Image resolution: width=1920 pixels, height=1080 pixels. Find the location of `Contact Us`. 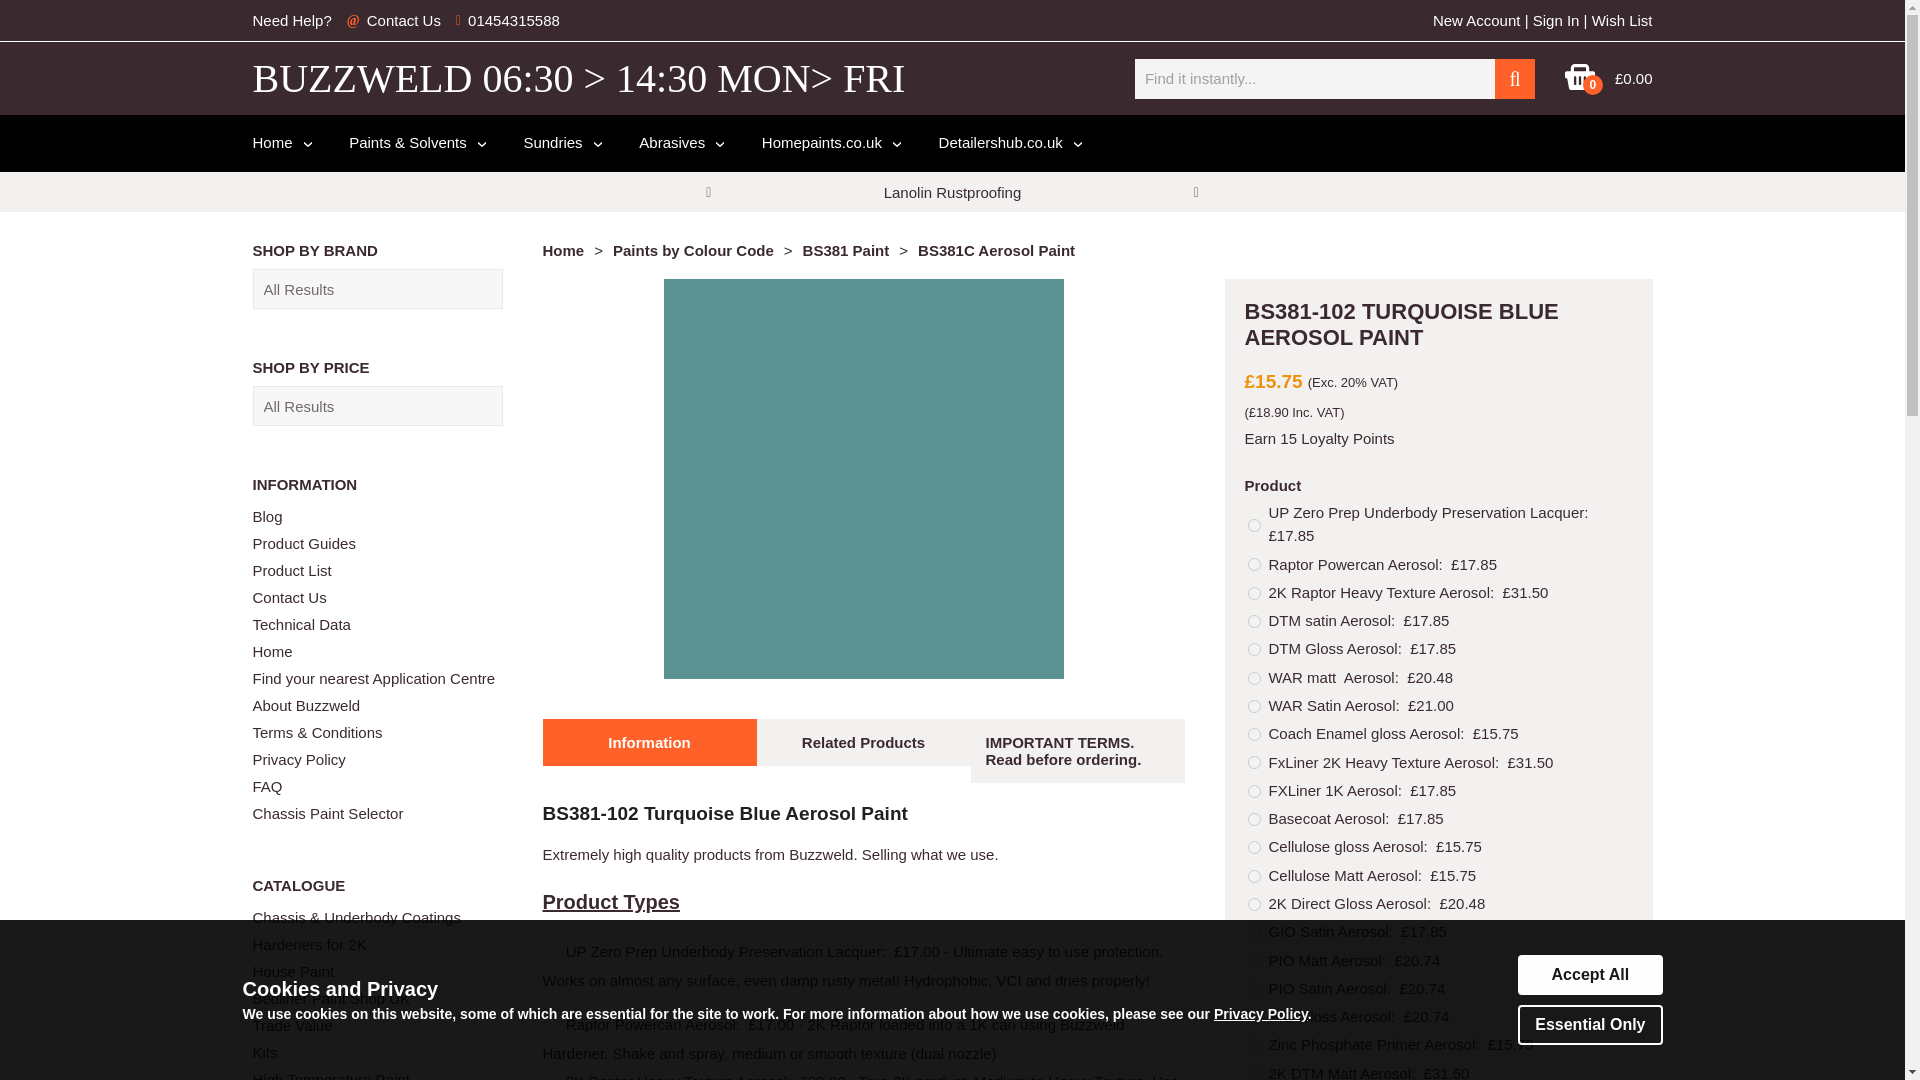

Contact Us is located at coordinates (404, 20).